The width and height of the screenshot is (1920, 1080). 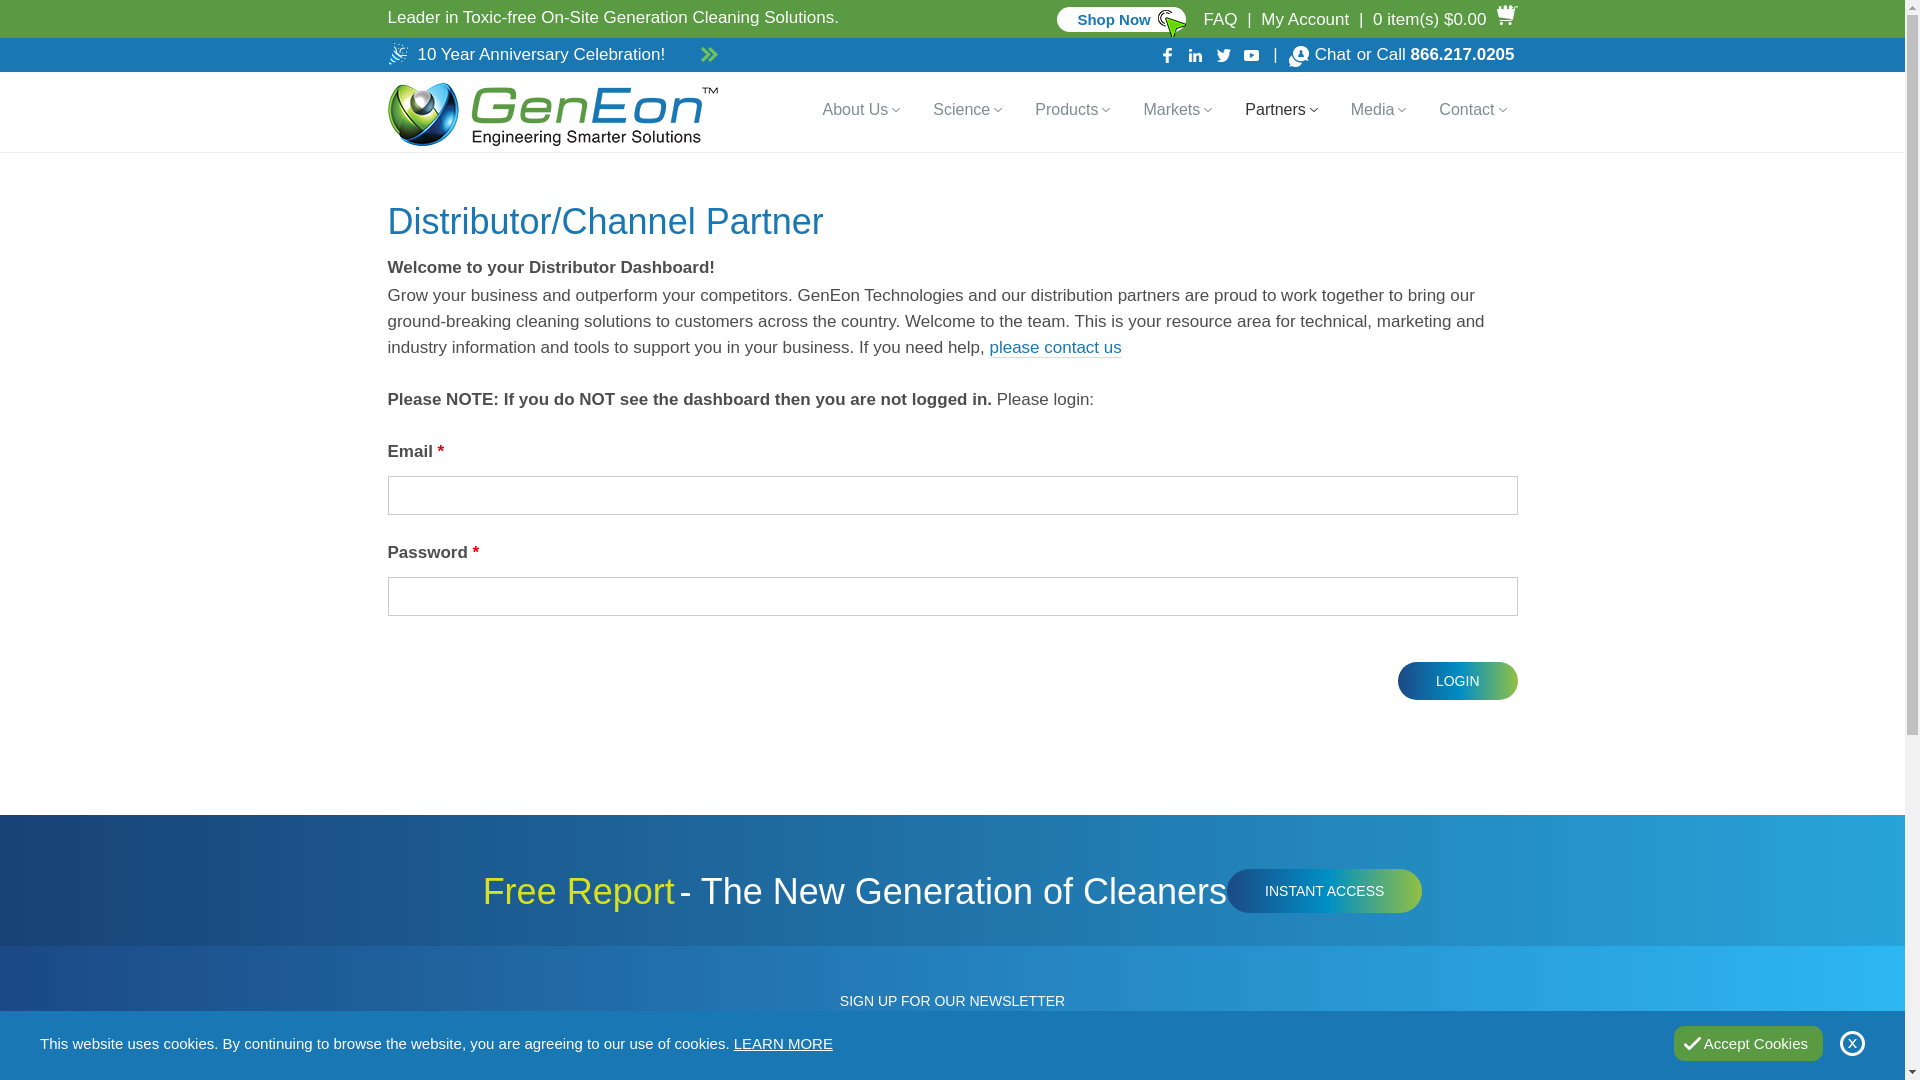 What do you see at coordinates (1066, 110) in the screenshot?
I see `Products` at bounding box center [1066, 110].